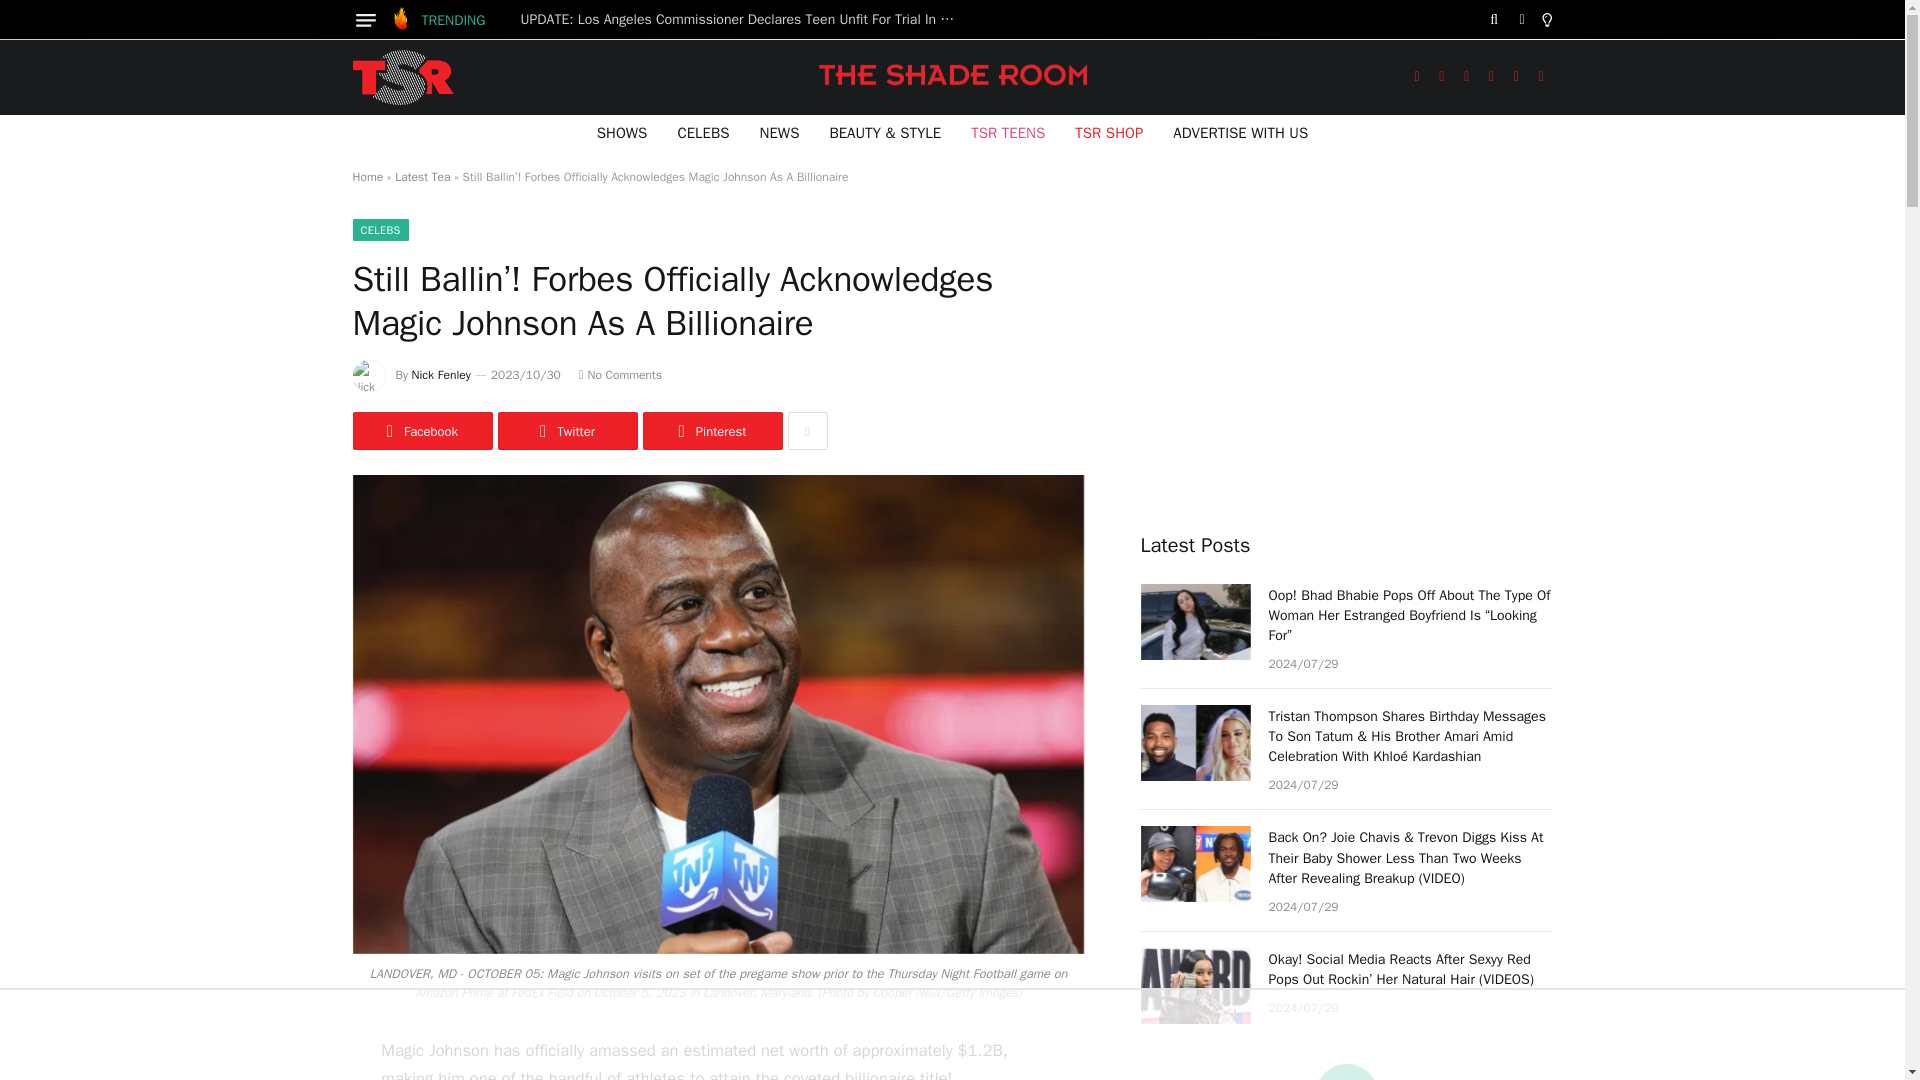 Image resolution: width=1920 pixels, height=1080 pixels. I want to click on The Shade Room, so click(402, 76).